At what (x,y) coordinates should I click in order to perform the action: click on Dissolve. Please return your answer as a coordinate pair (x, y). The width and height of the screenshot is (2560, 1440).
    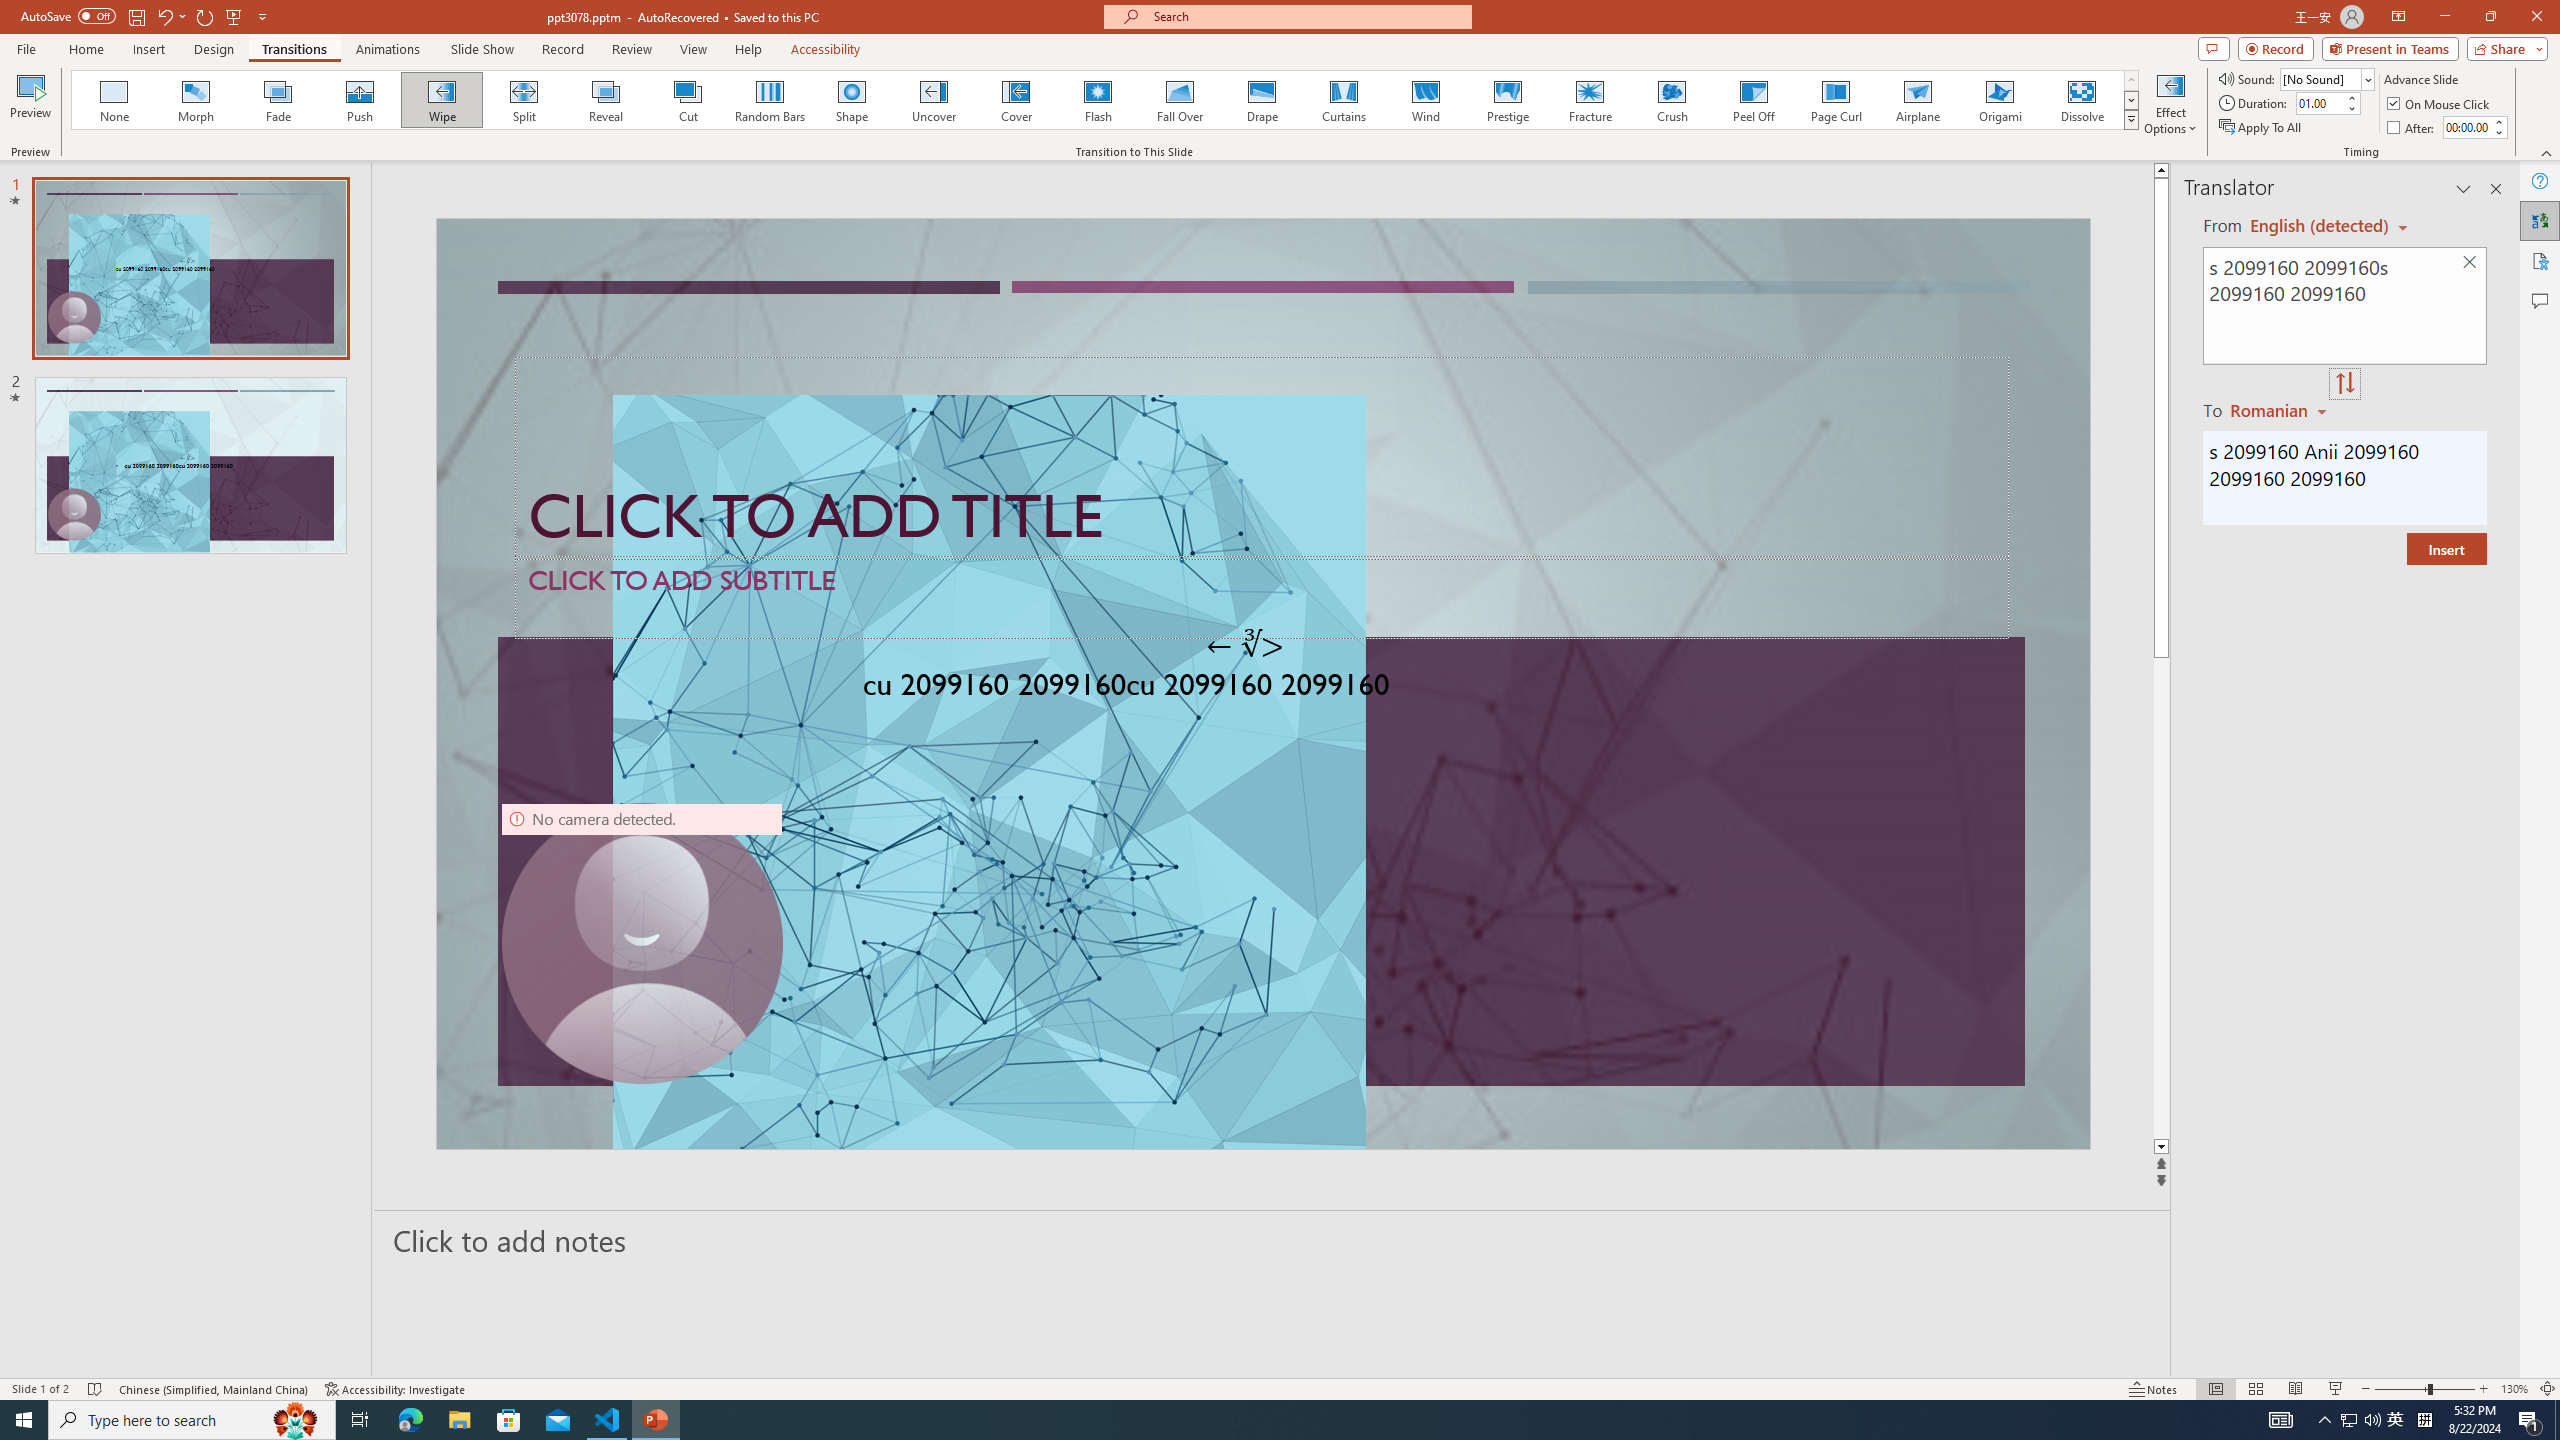
    Looking at the image, I should click on (2081, 100).